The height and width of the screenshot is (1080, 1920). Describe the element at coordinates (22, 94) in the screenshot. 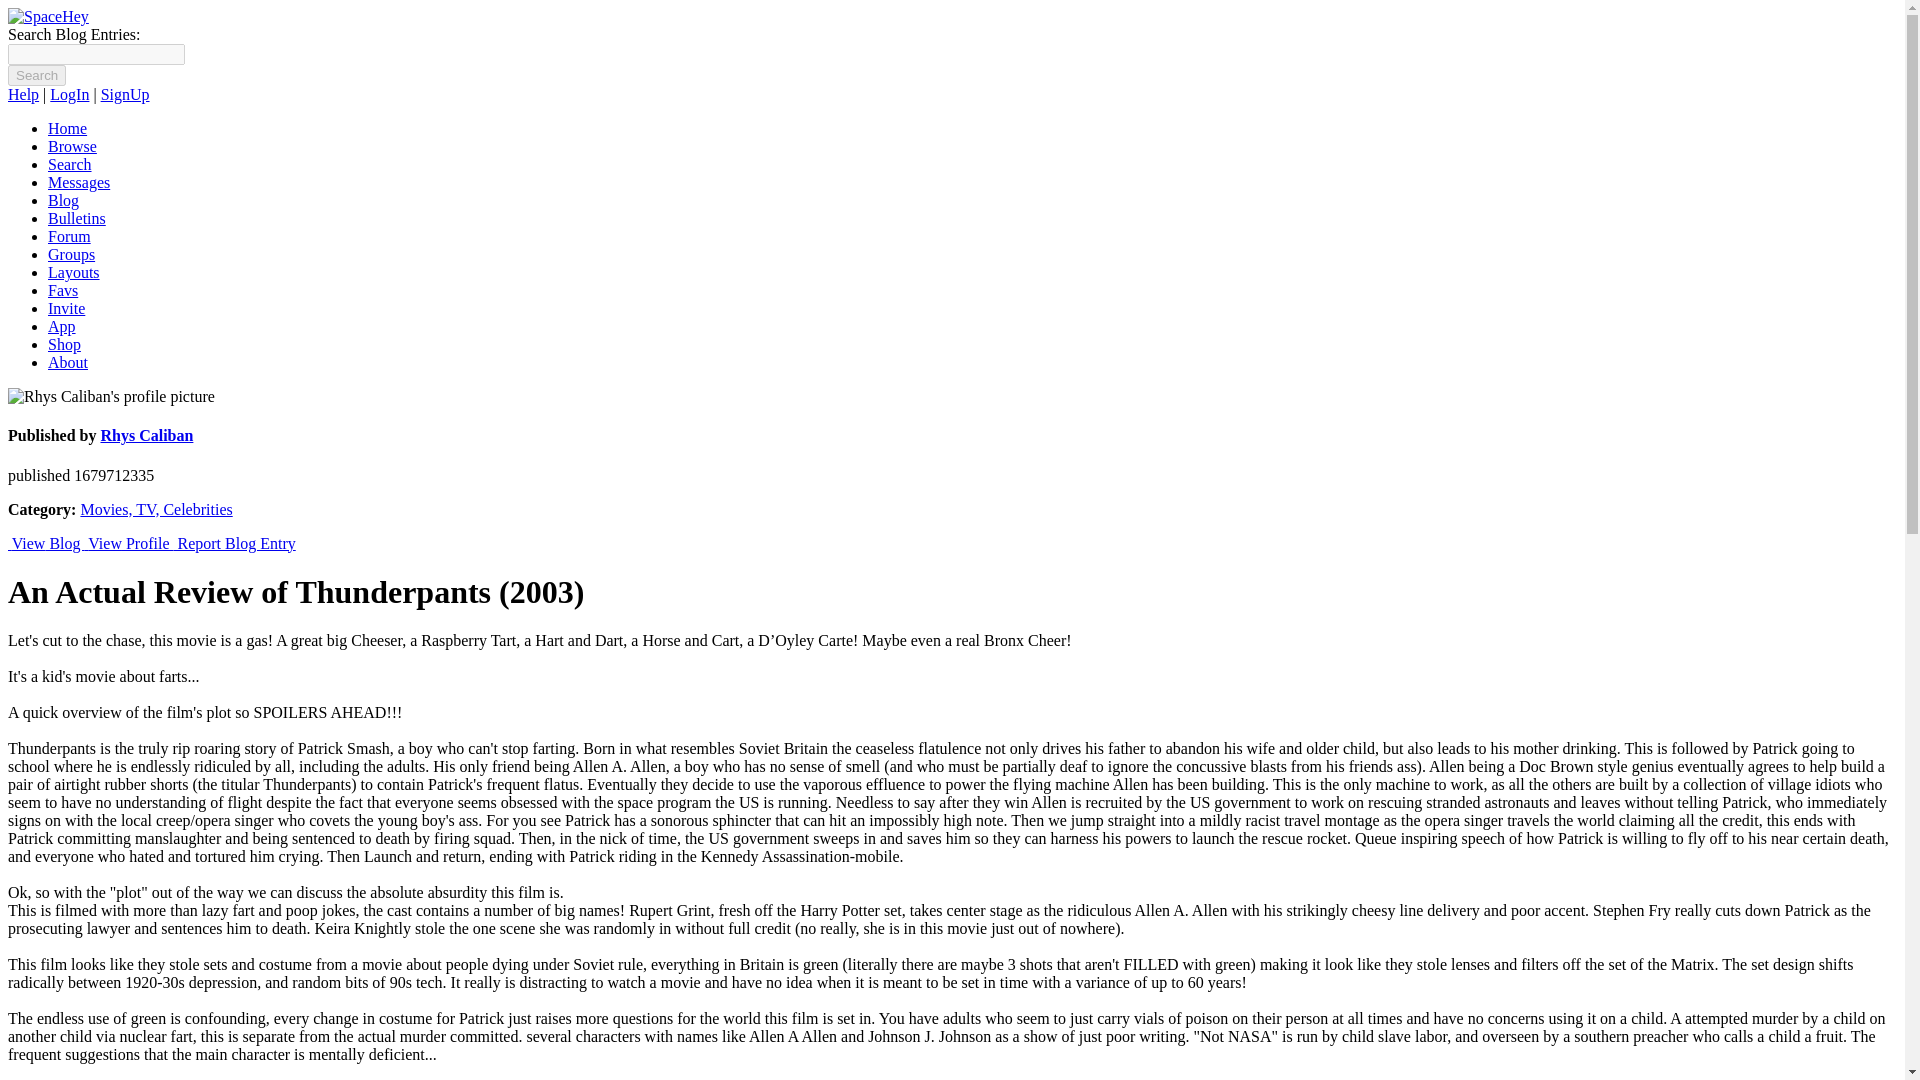

I see `Help` at that location.